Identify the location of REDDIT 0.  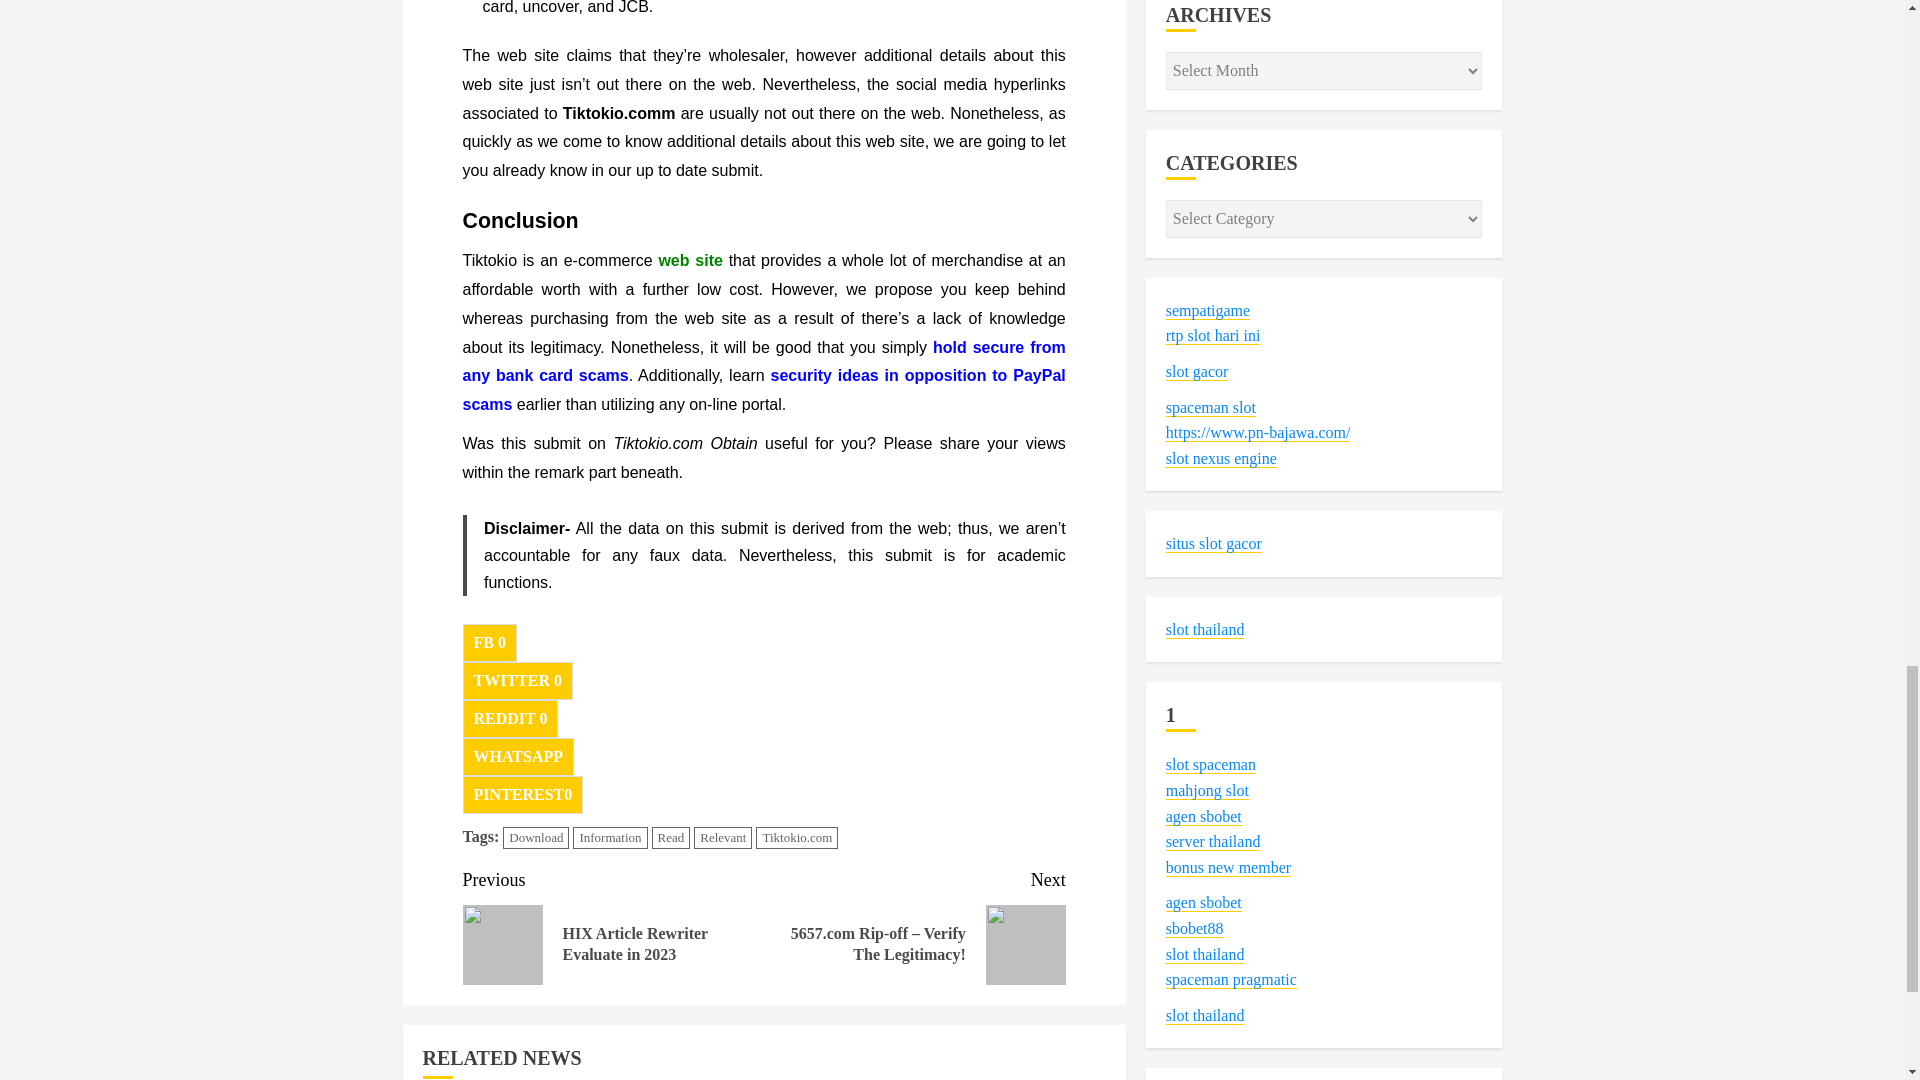
(510, 718).